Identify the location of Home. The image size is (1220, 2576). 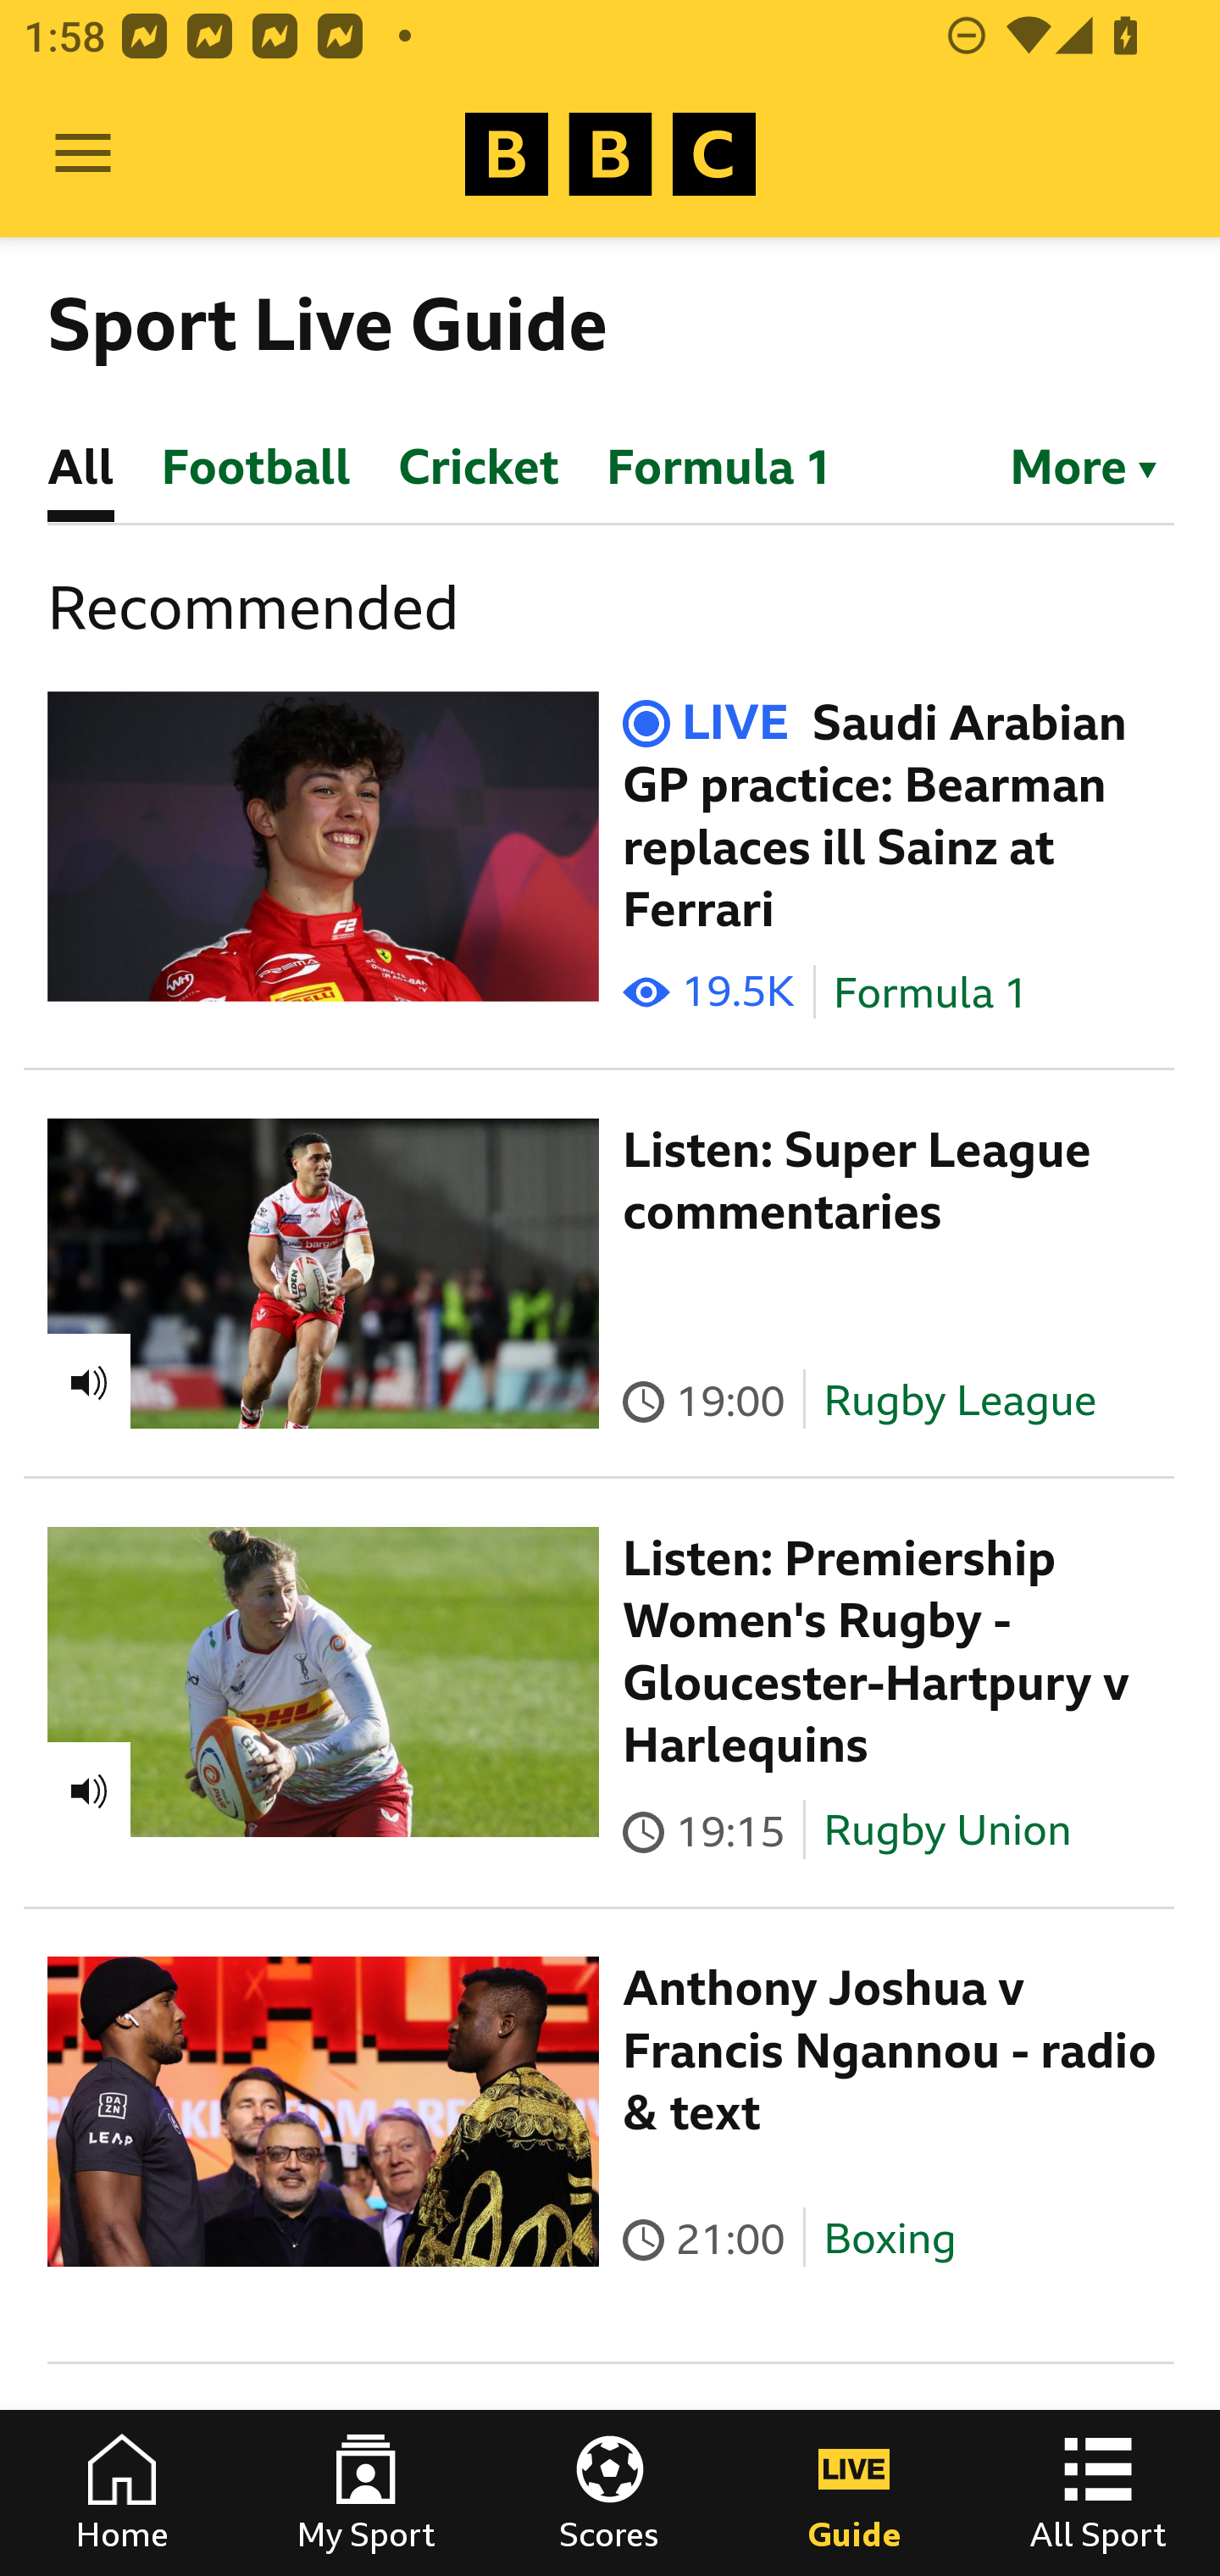
(122, 2493).